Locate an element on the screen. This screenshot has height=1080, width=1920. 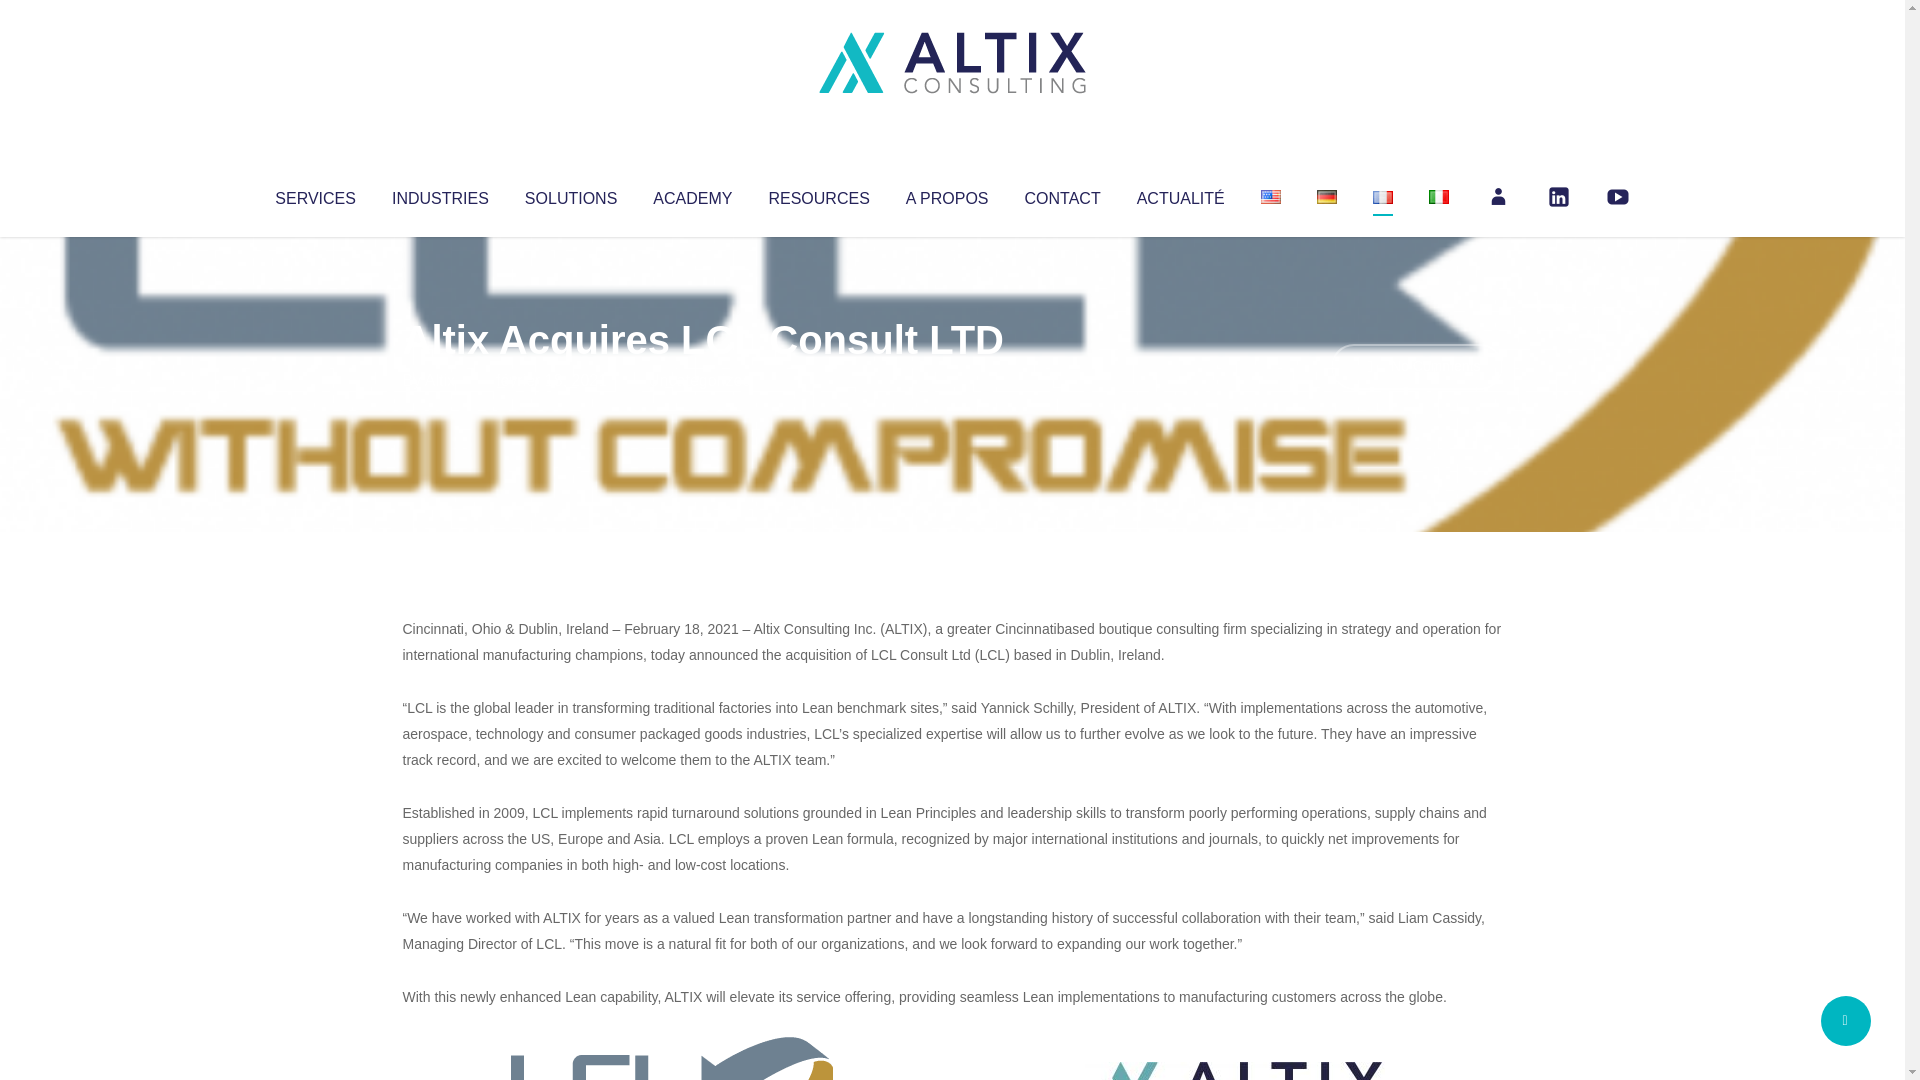
RESOURCES is located at coordinates (818, 194).